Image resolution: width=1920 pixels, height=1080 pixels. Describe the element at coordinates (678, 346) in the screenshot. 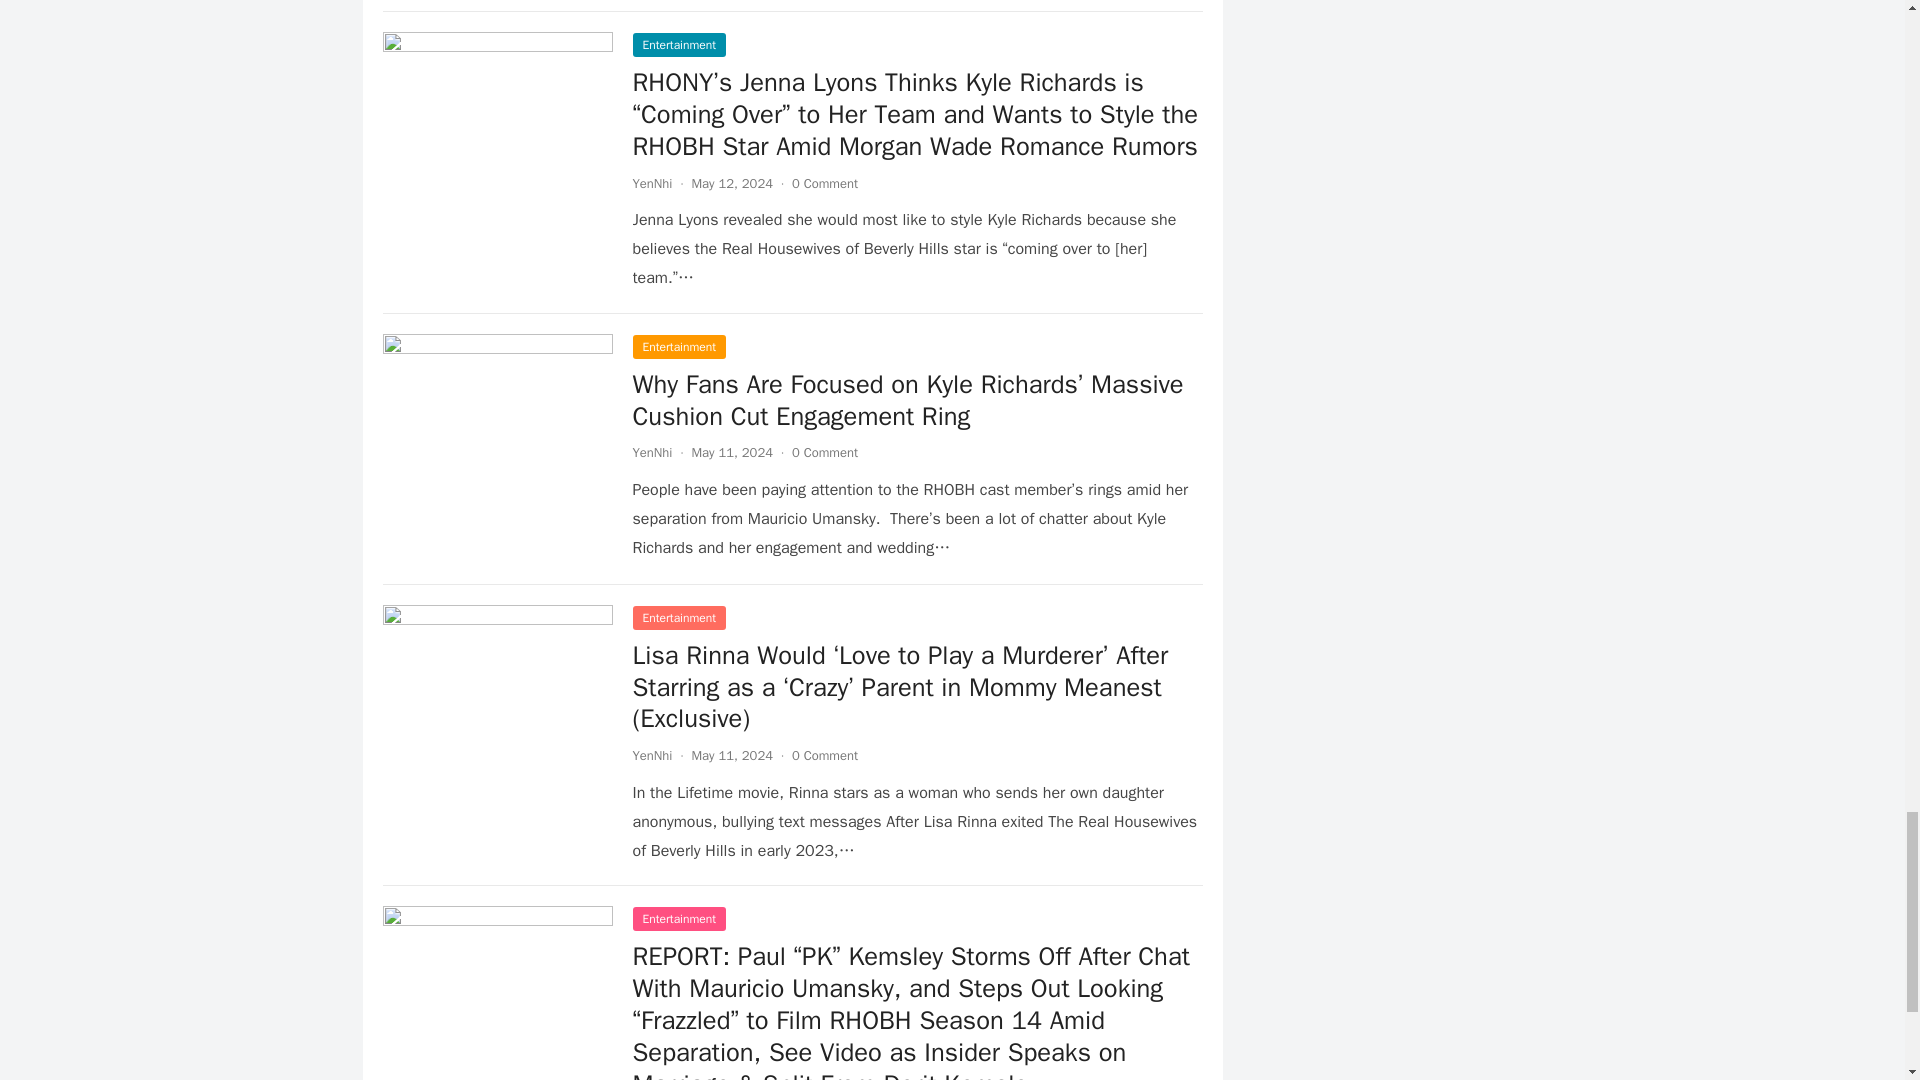

I see `Entertainment` at that location.